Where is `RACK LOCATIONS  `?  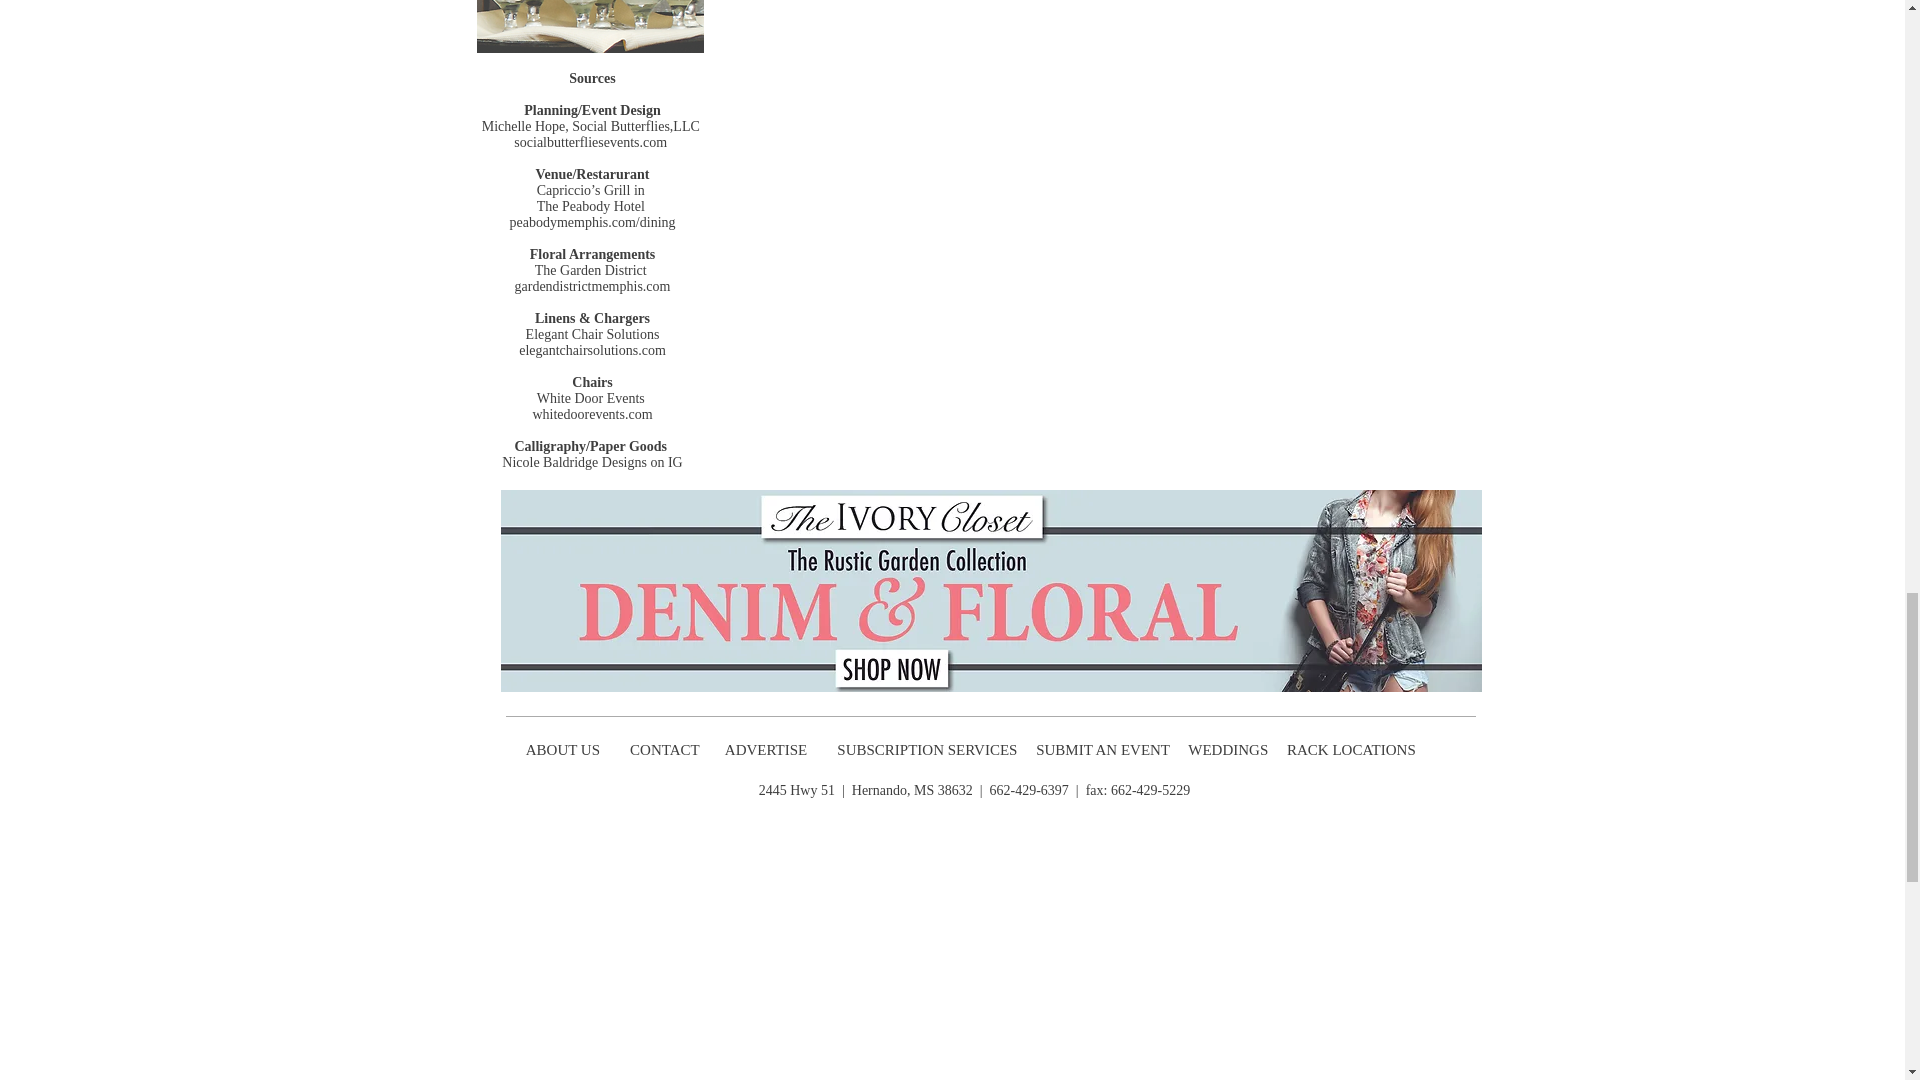 RACK LOCATIONS   is located at coordinates (1354, 750).